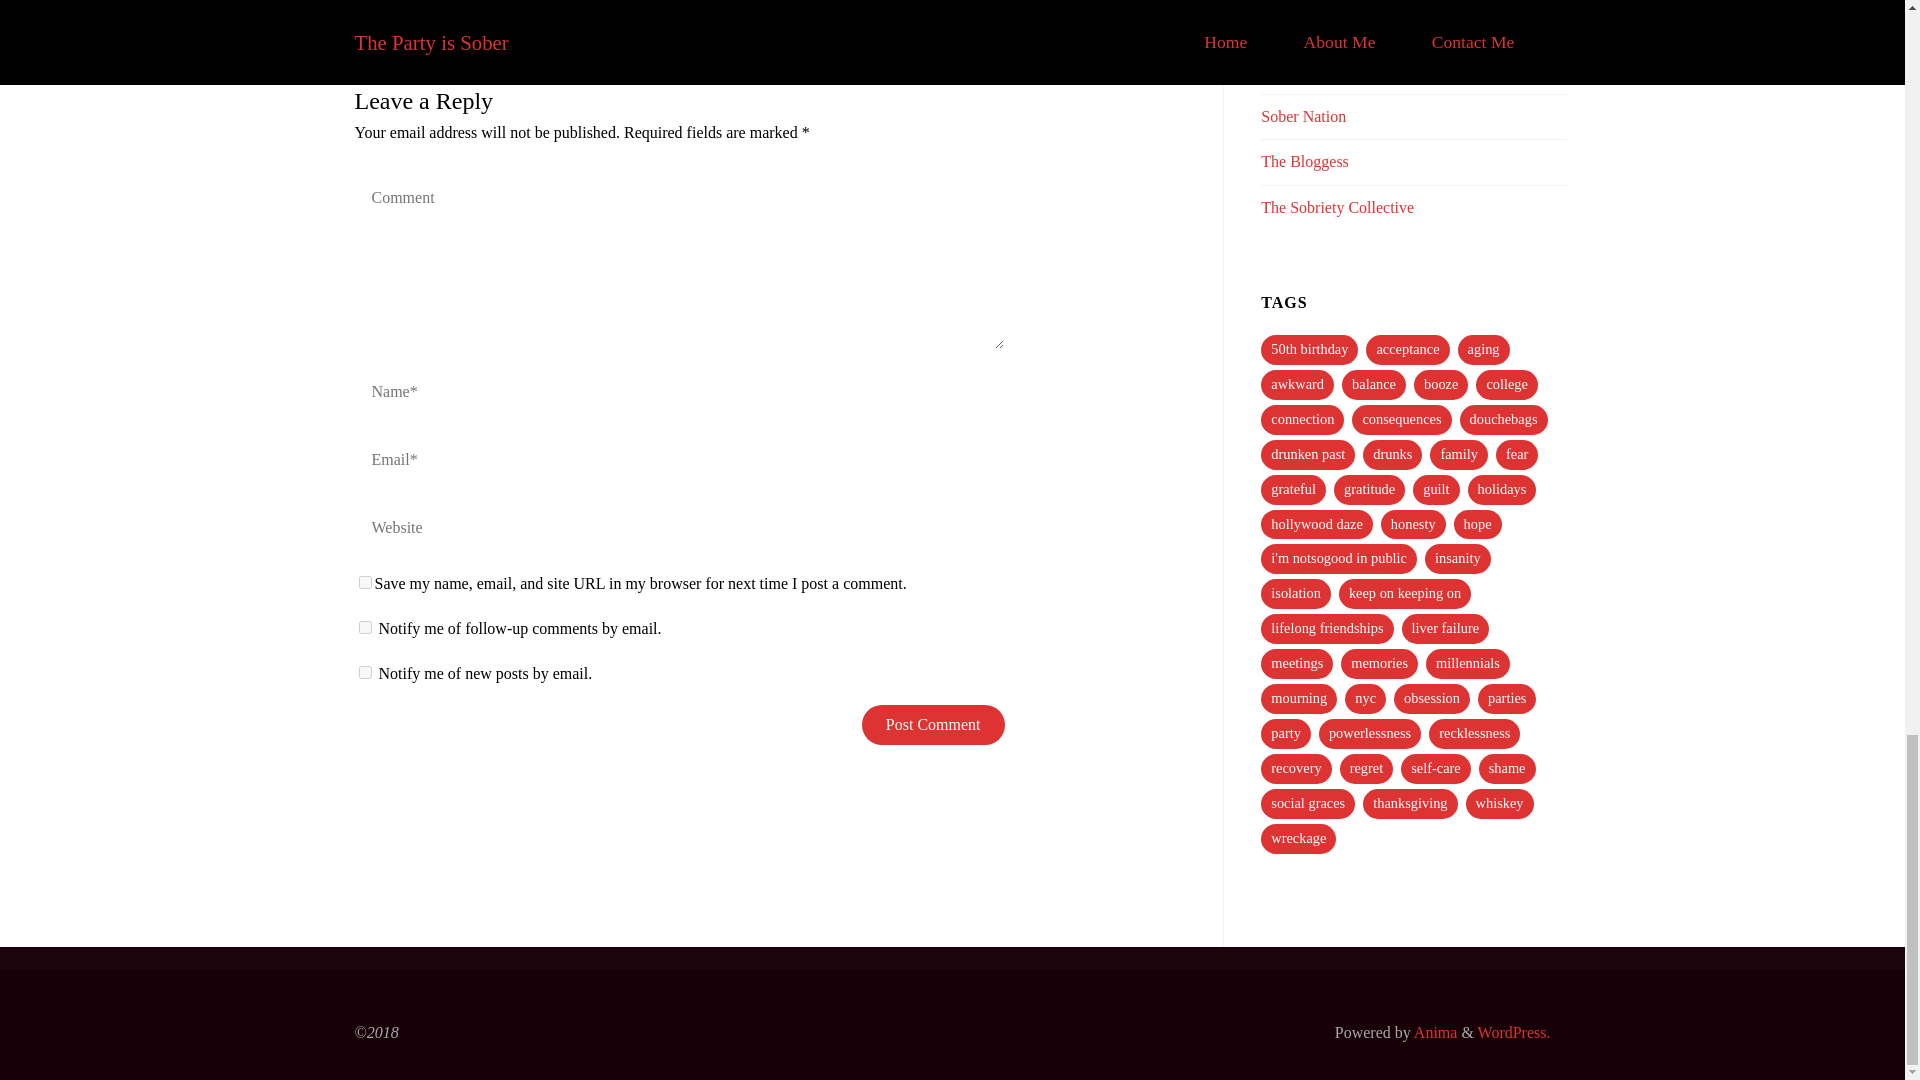 The width and height of the screenshot is (1920, 1080). Describe the element at coordinates (364, 672) in the screenshot. I see `subscribe` at that location.